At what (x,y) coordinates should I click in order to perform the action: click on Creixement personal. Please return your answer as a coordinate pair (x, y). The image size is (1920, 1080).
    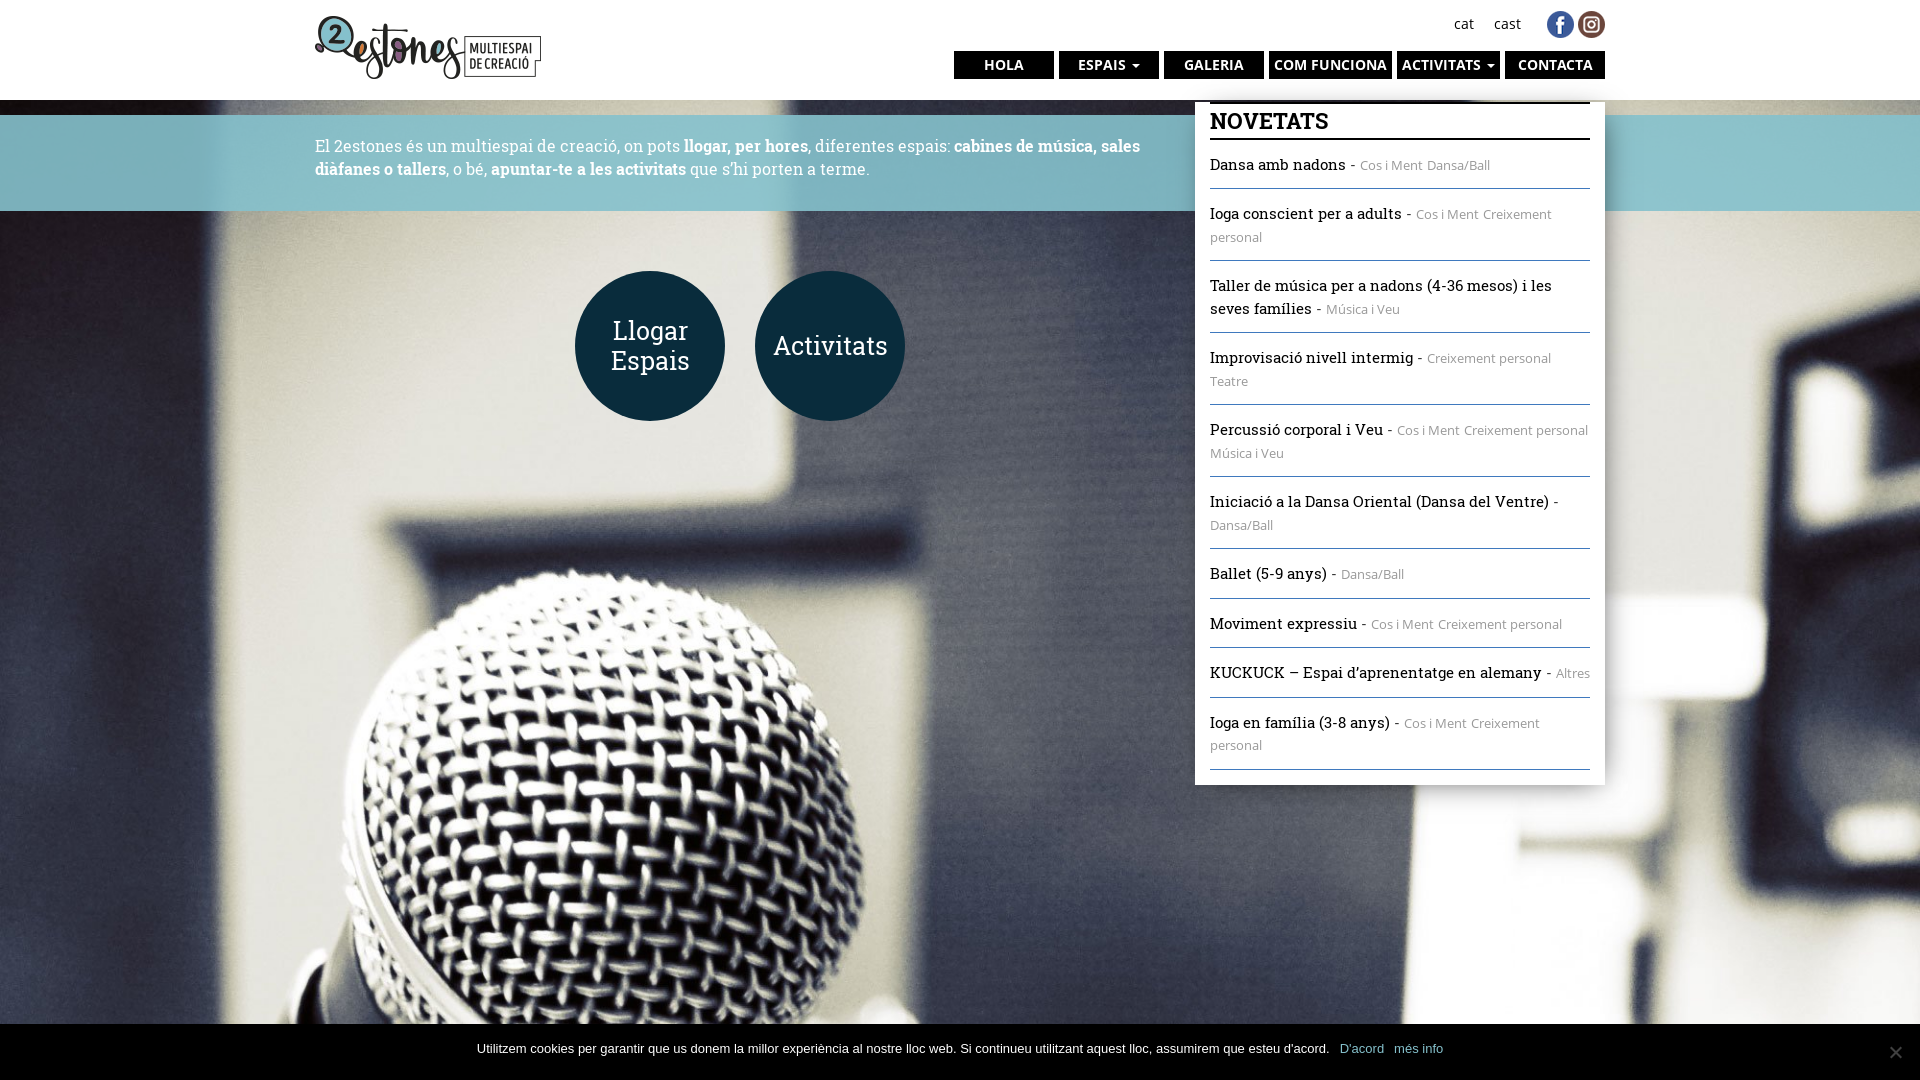
    Looking at the image, I should click on (1381, 226).